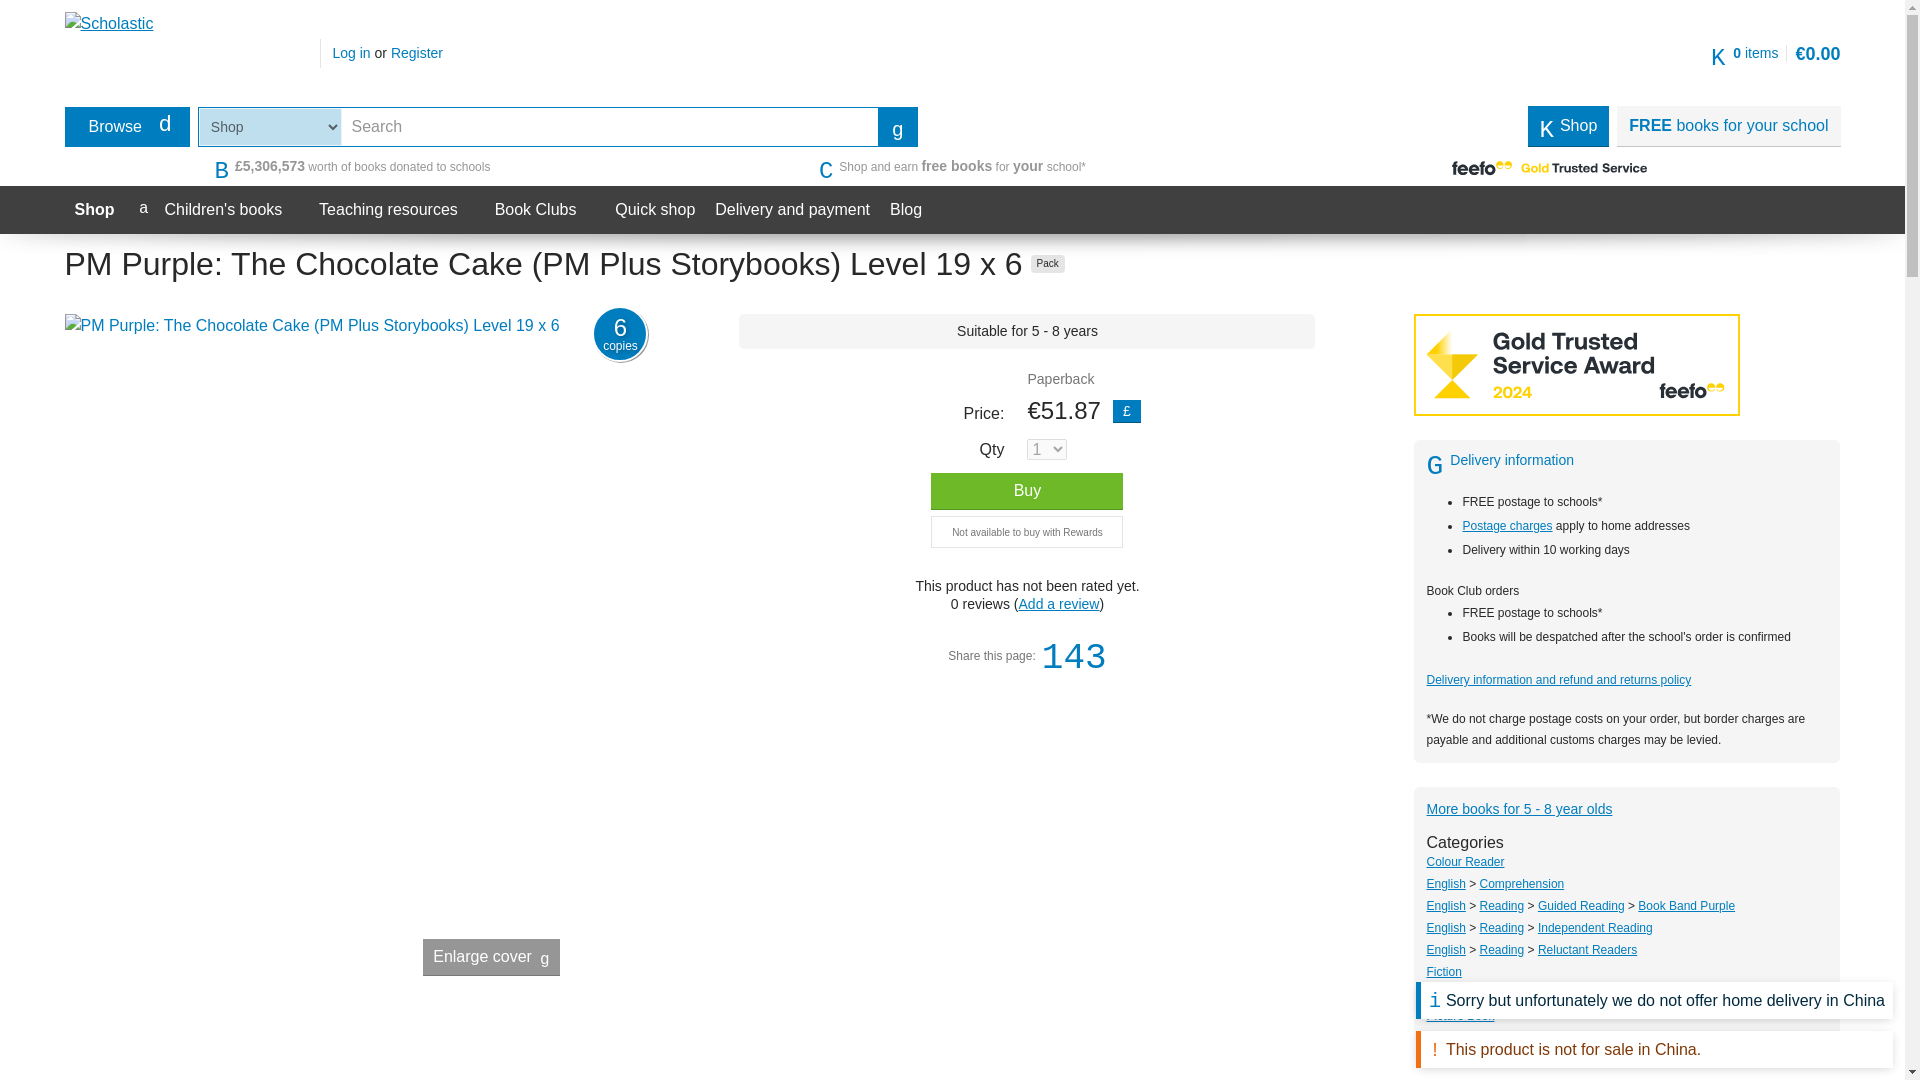 Image resolution: width=1920 pixels, height=1080 pixels. What do you see at coordinates (399, 210) in the screenshot?
I see `Quantity` at bounding box center [399, 210].